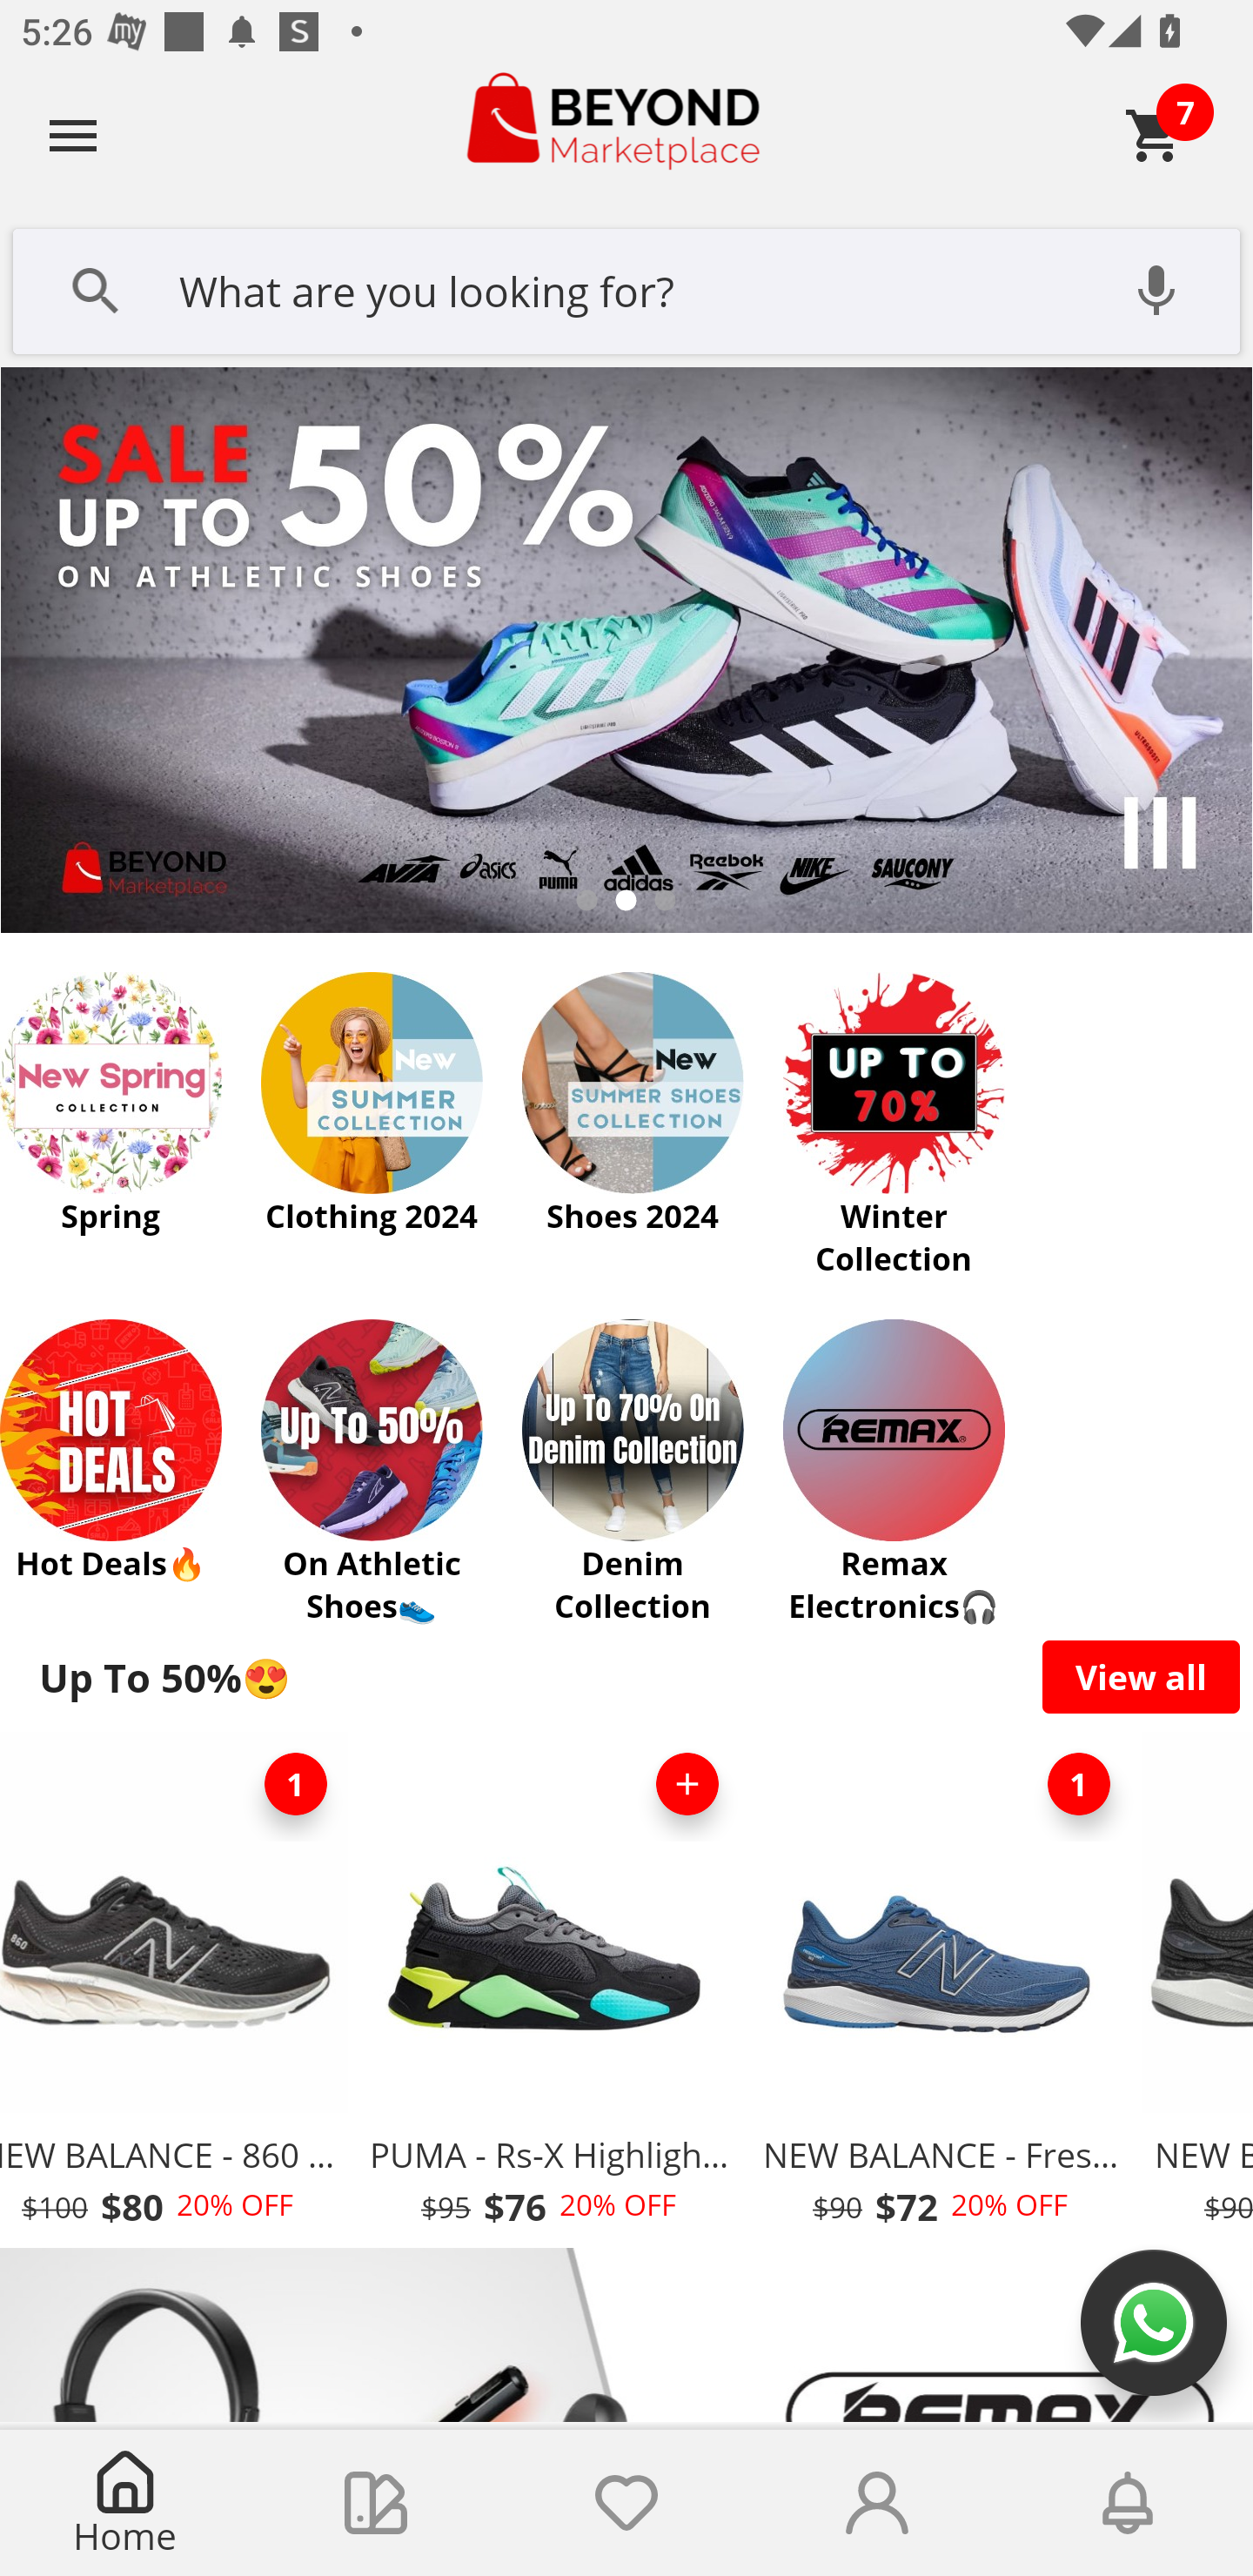 The height and width of the screenshot is (2576, 1253). I want to click on View all, so click(1142, 1676).